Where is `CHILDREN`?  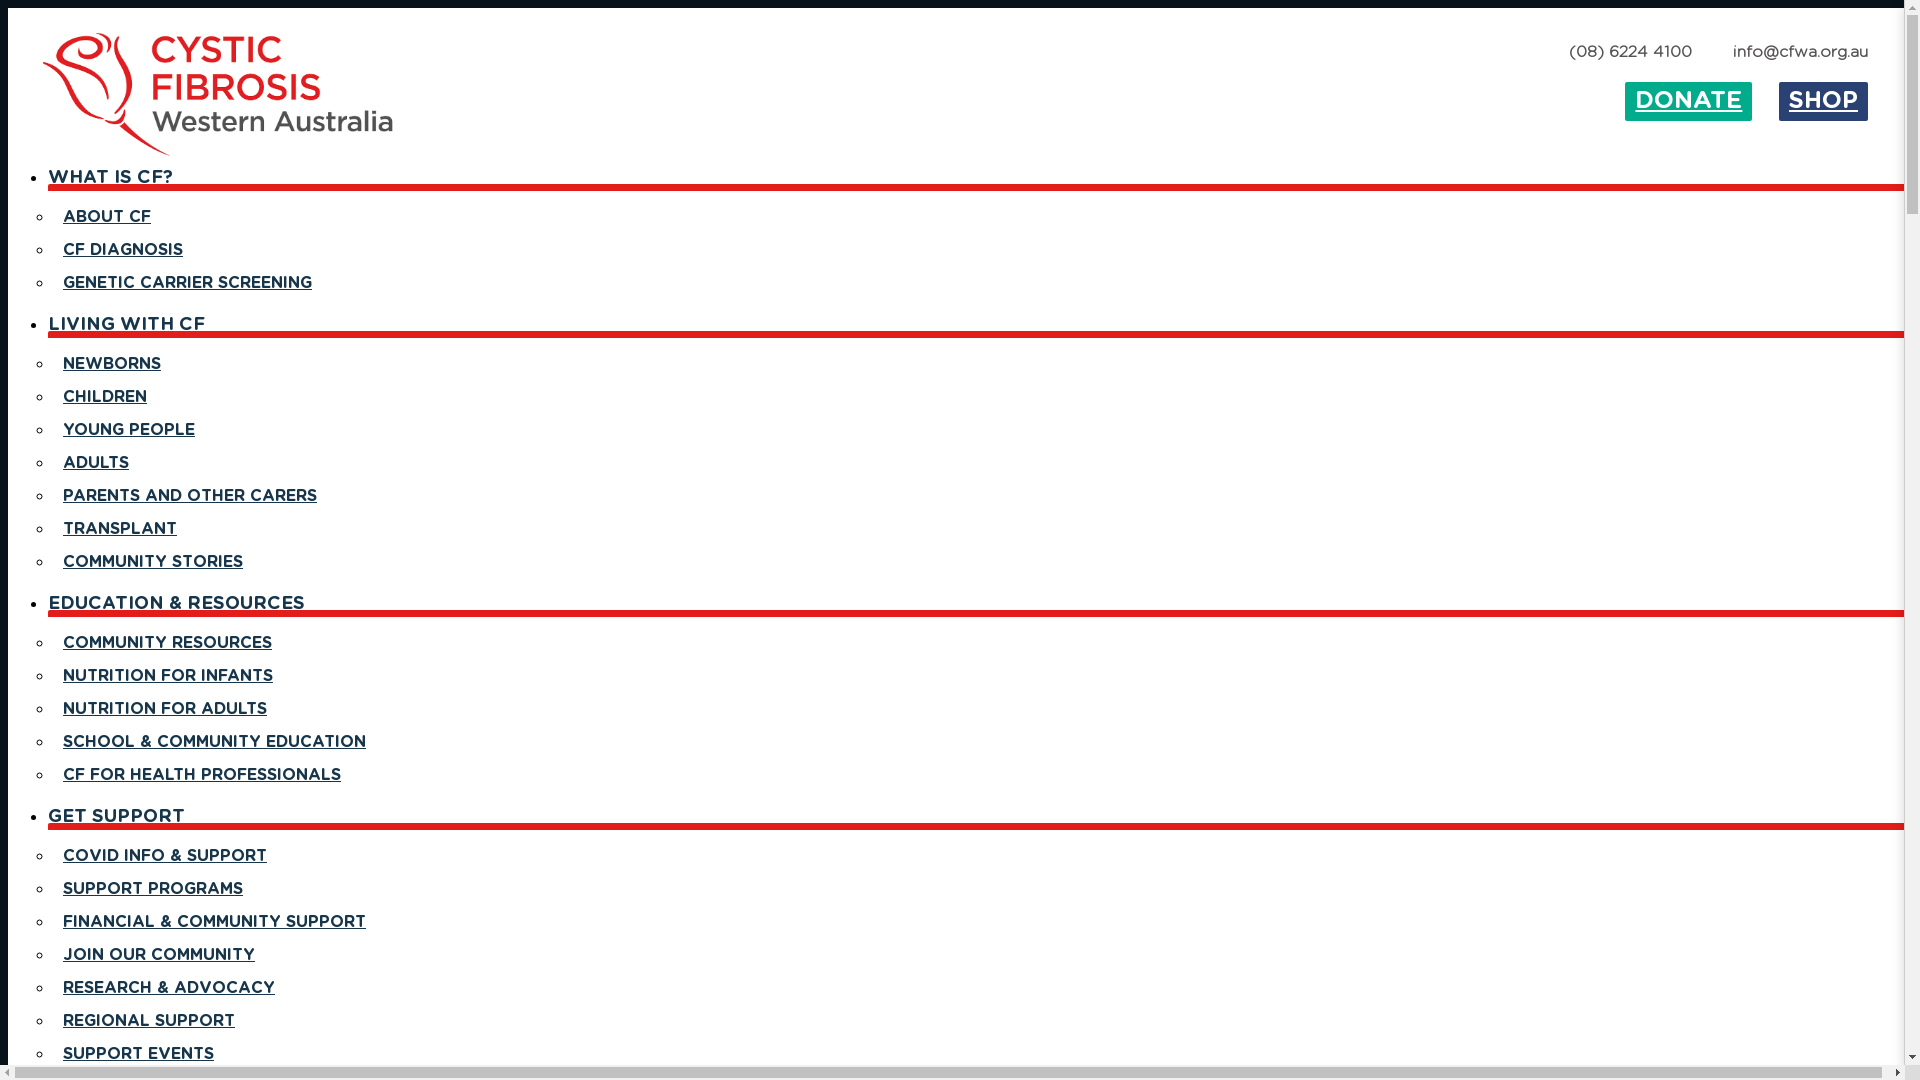 CHILDREN is located at coordinates (105, 397).